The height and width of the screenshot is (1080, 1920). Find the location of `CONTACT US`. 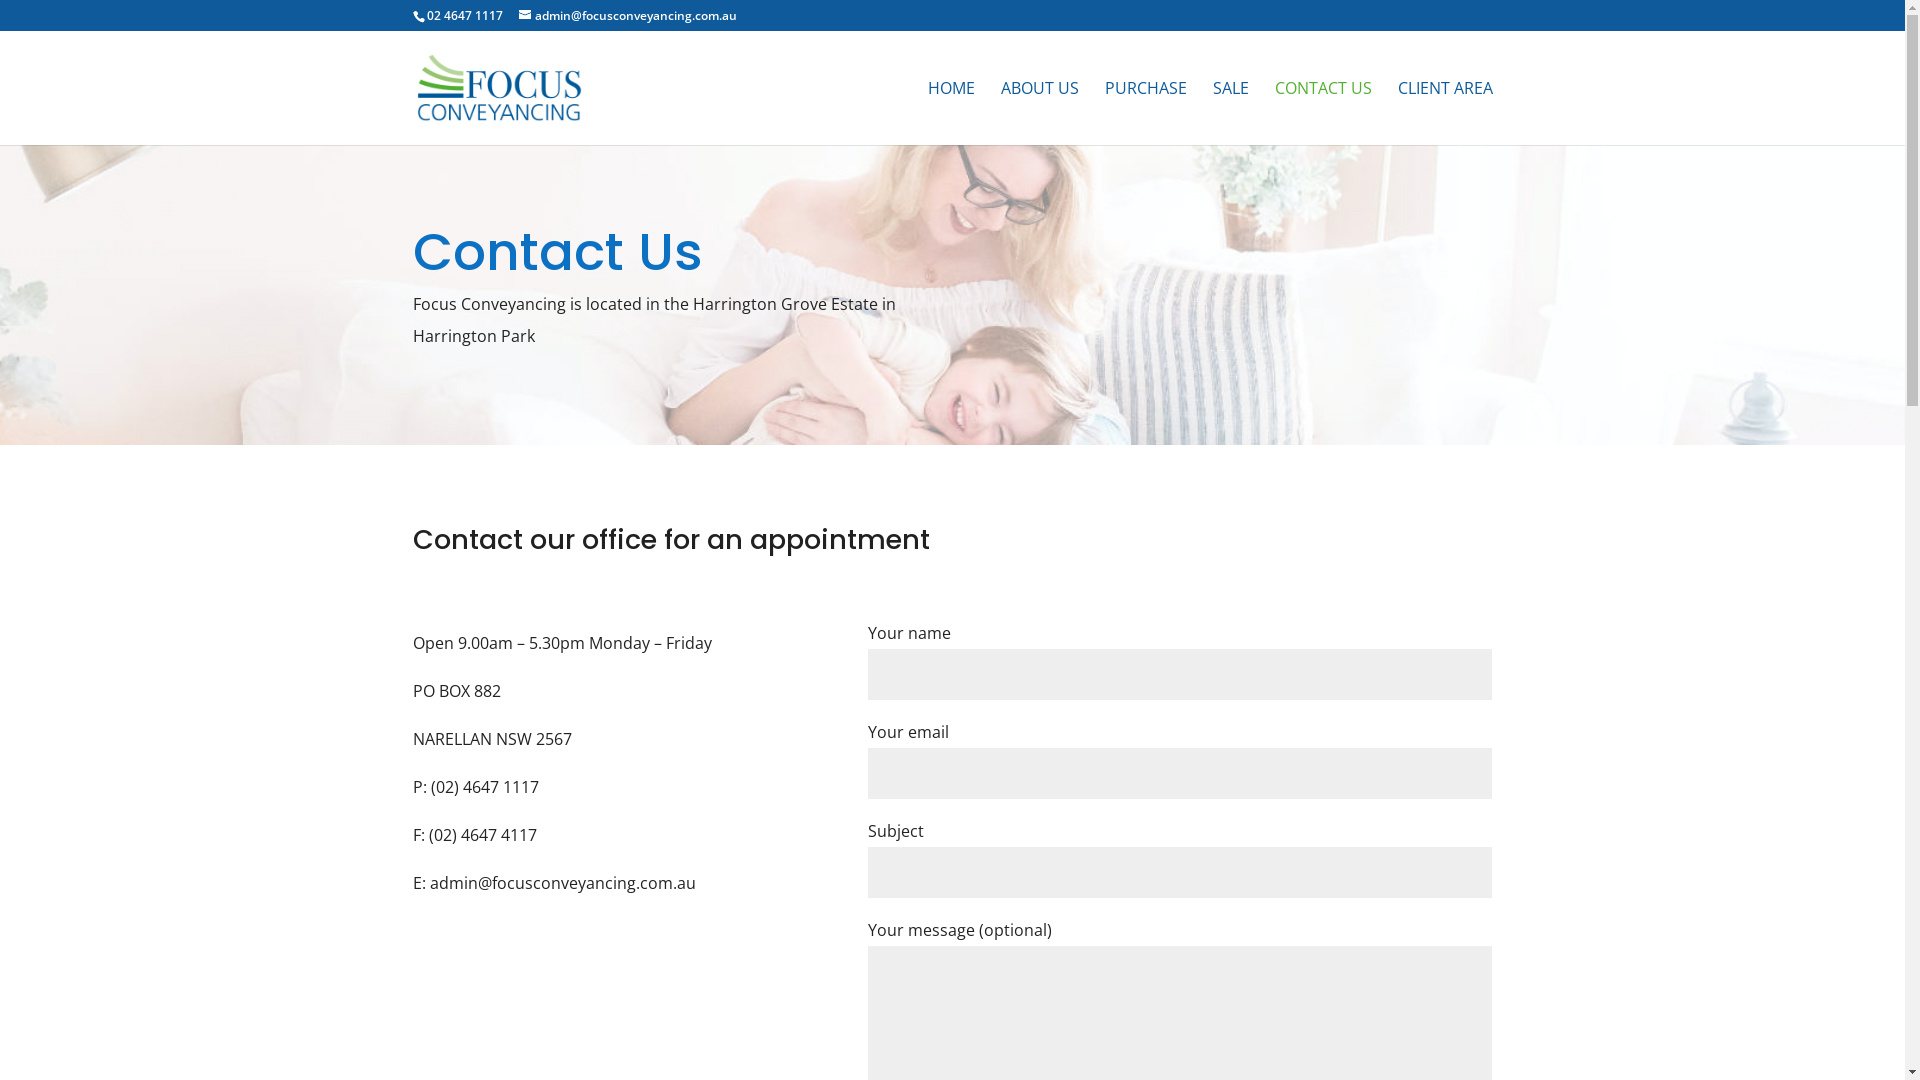

CONTACT US is located at coordinates (1322, 113).